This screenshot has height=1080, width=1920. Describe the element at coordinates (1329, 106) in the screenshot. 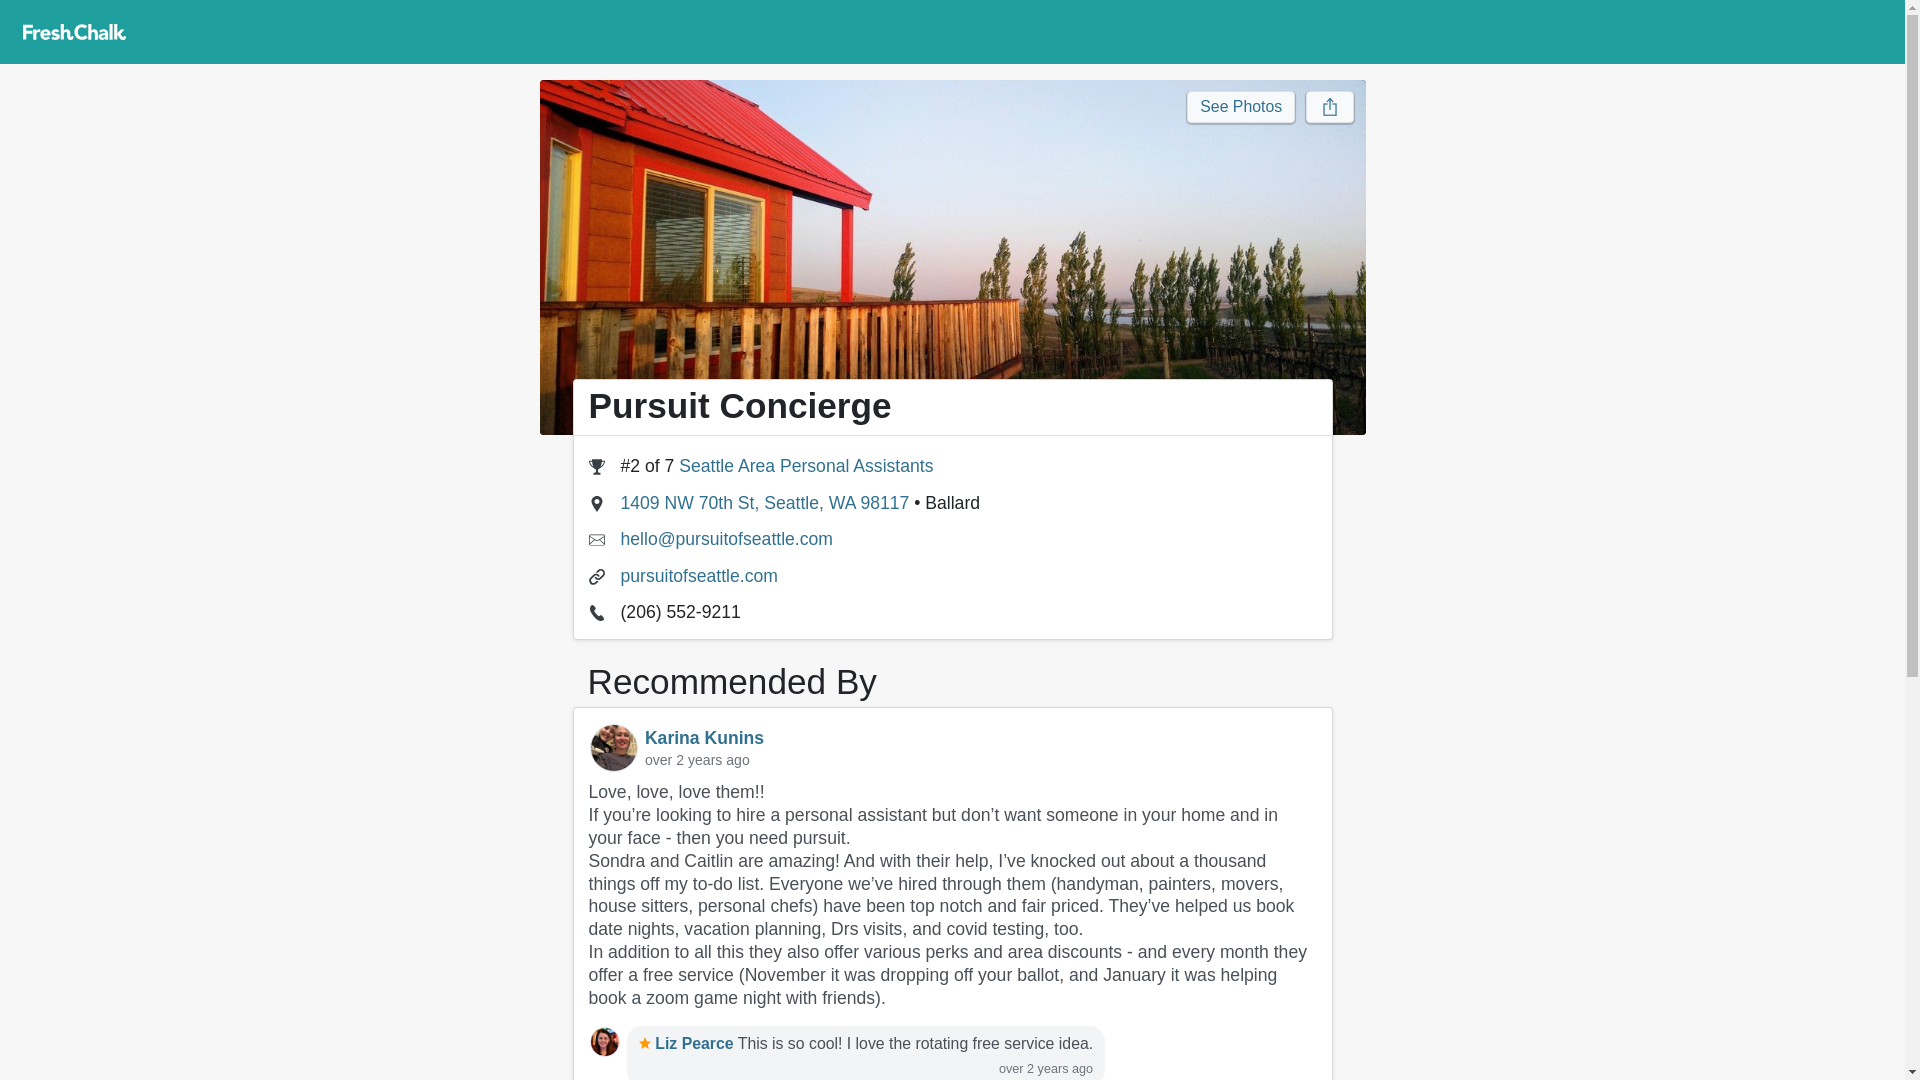

I see `Share` at that location.